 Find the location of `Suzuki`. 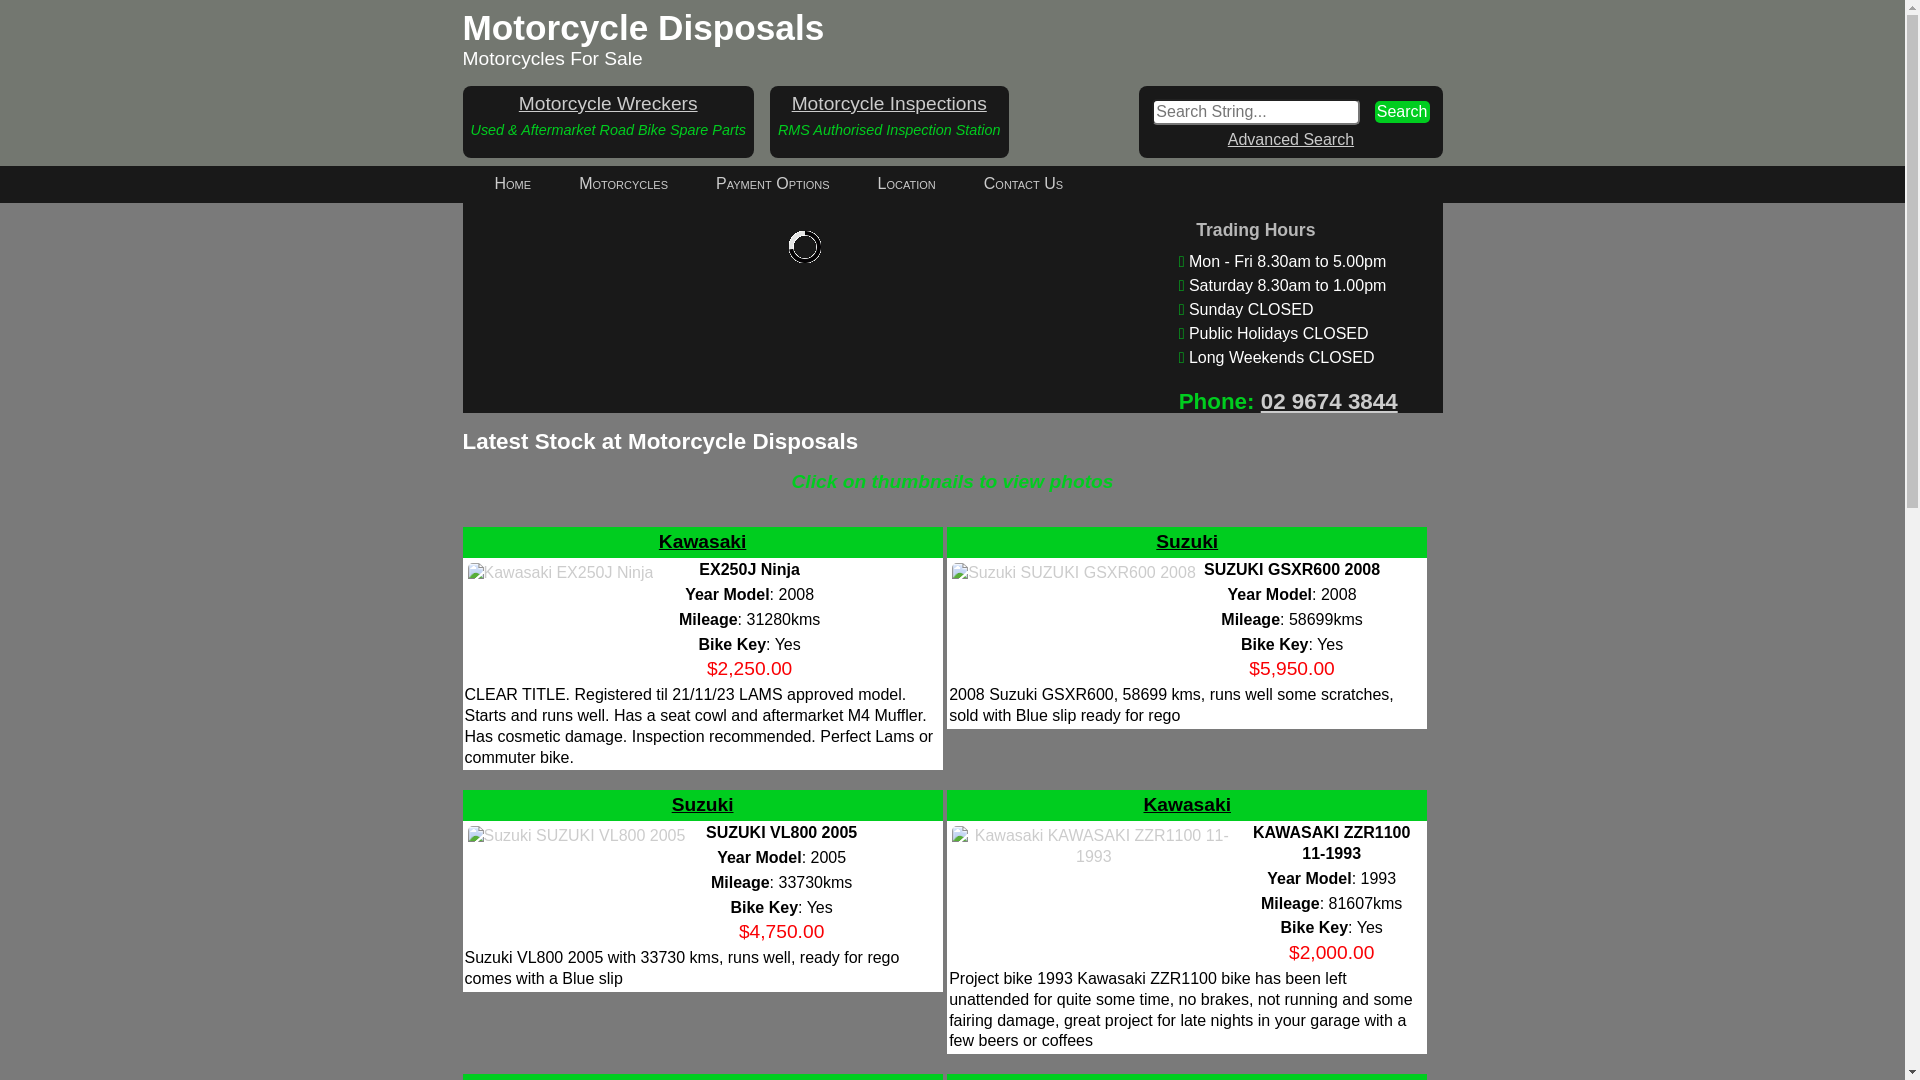

Suzuki is located at coordinates (1187, 542).